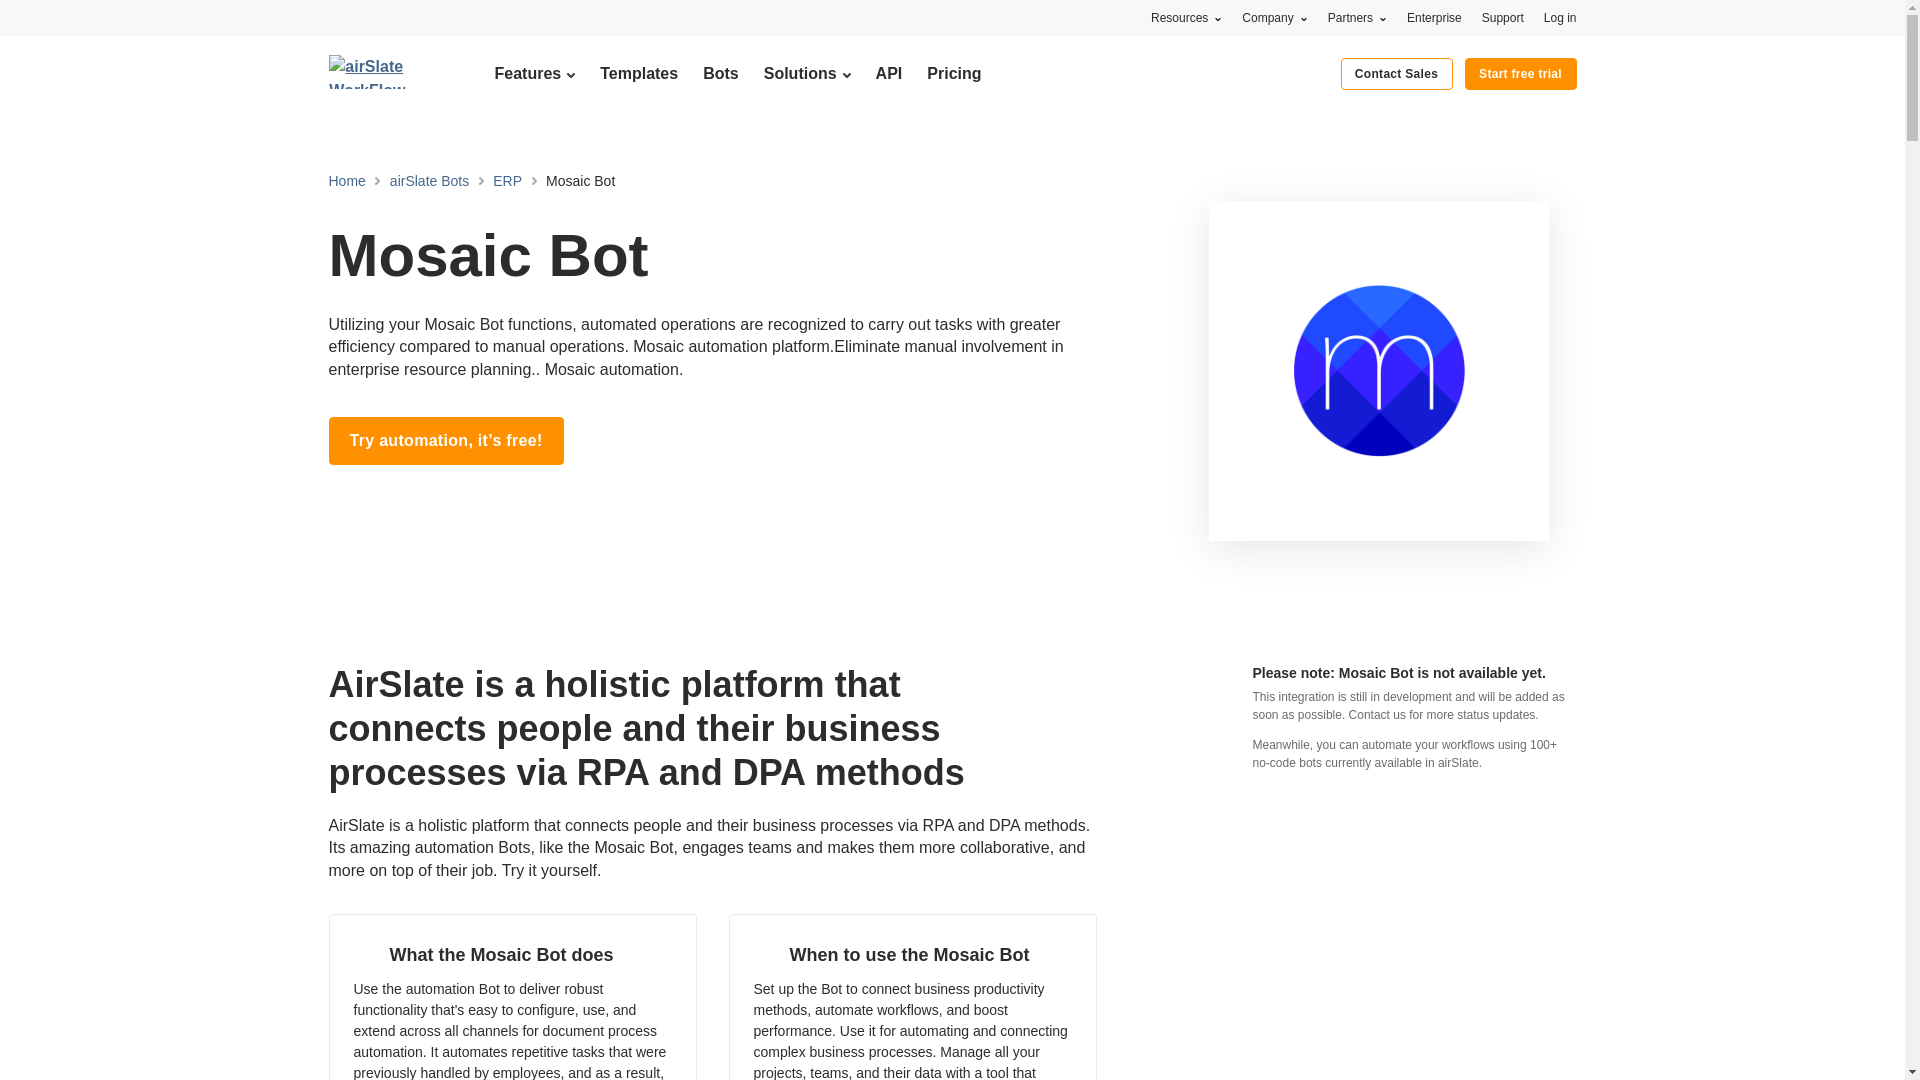 This screenshot has height=1080, width=1920. I want to click on Log in, so click(1560, 17).